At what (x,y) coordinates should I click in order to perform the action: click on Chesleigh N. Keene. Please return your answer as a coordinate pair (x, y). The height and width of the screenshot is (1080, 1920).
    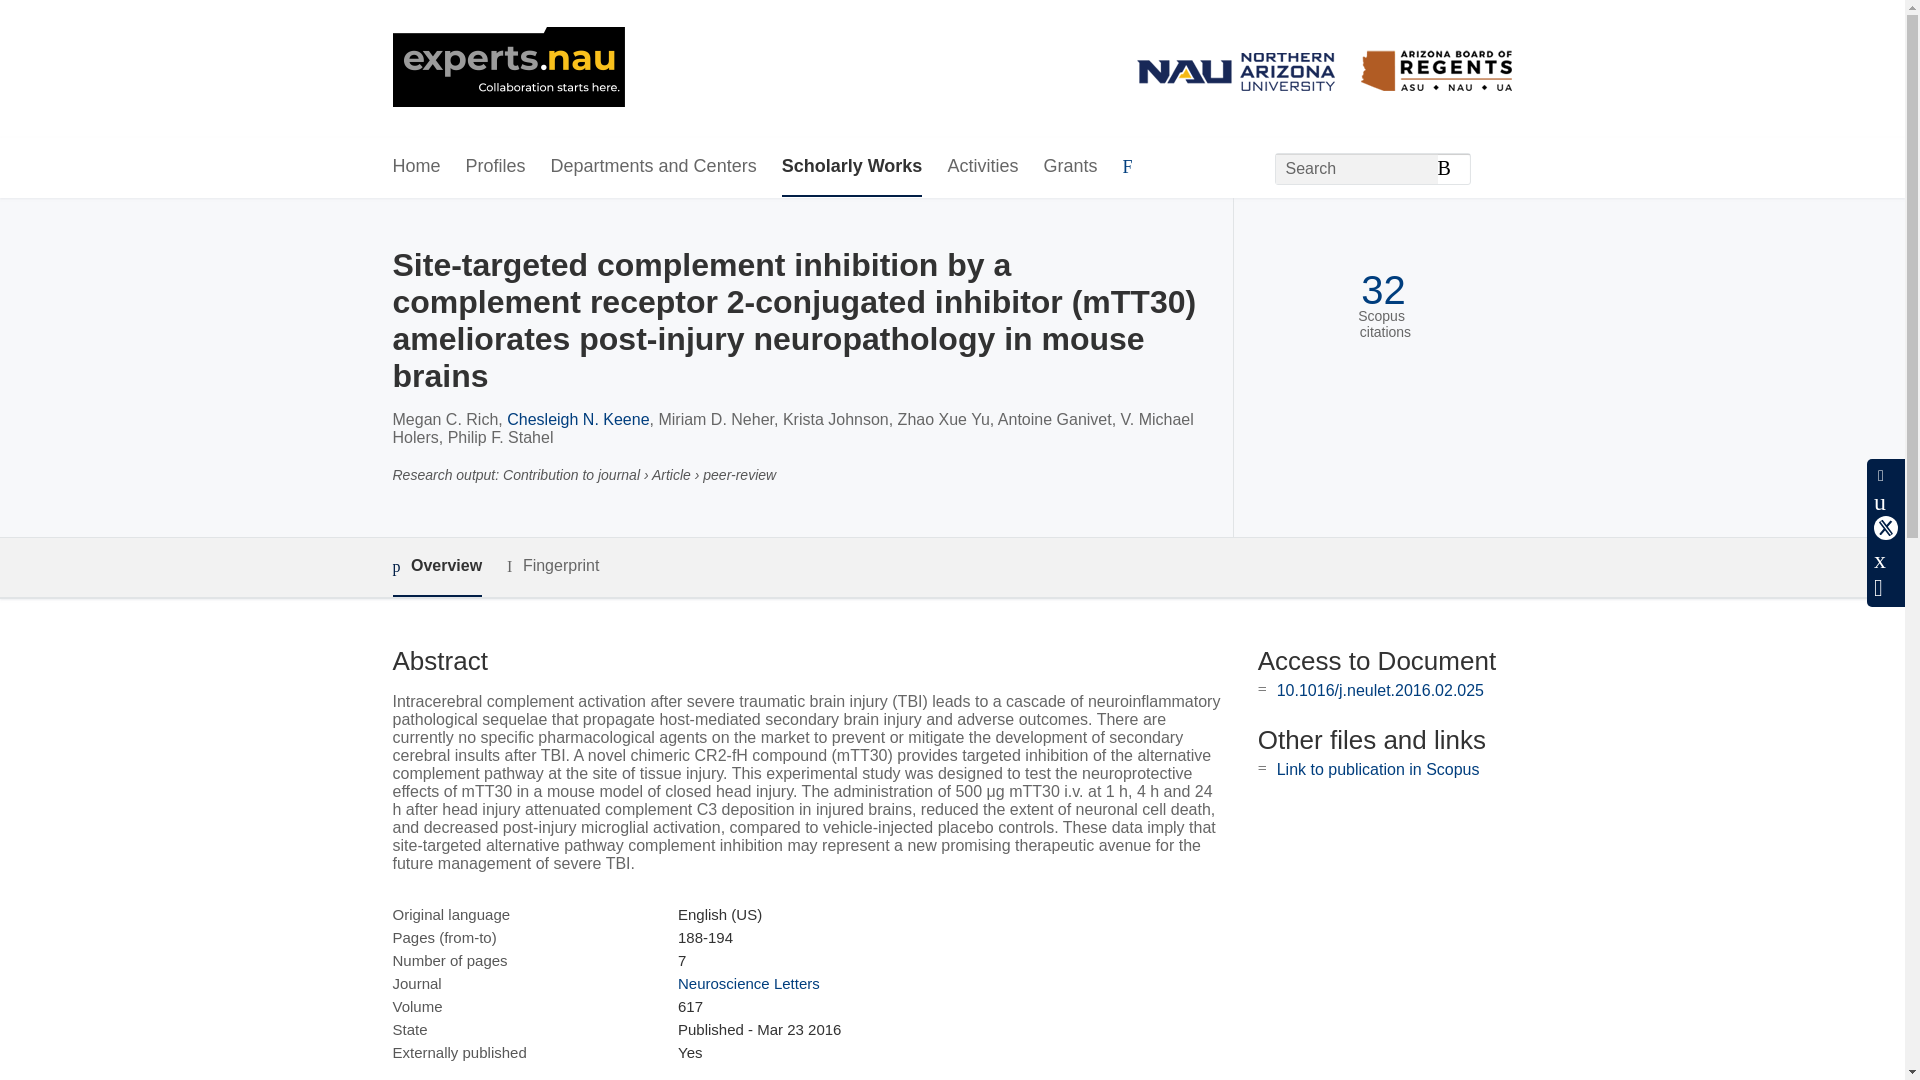
    Looking at the image, I should click on (577, 419).